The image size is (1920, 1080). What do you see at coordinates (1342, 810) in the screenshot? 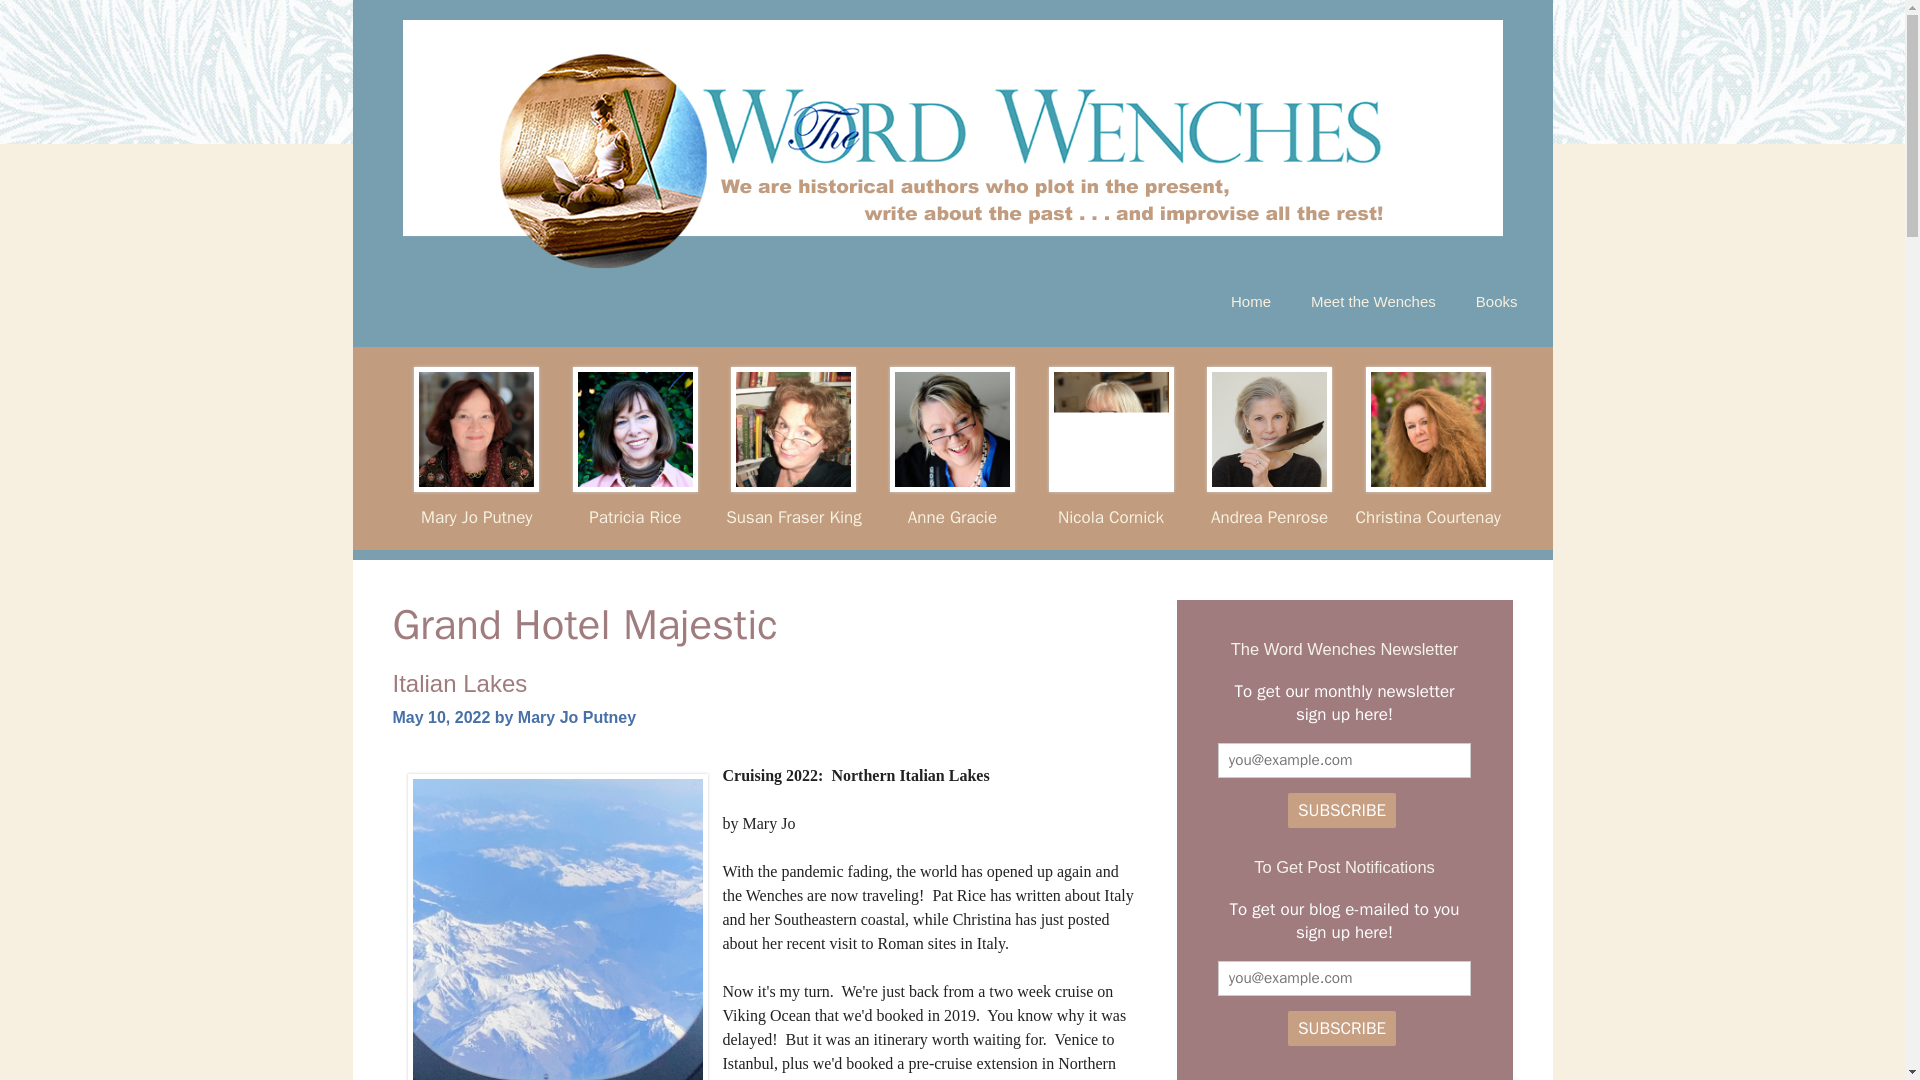
I see `Subscribe` at bounding box center [1342, 810].